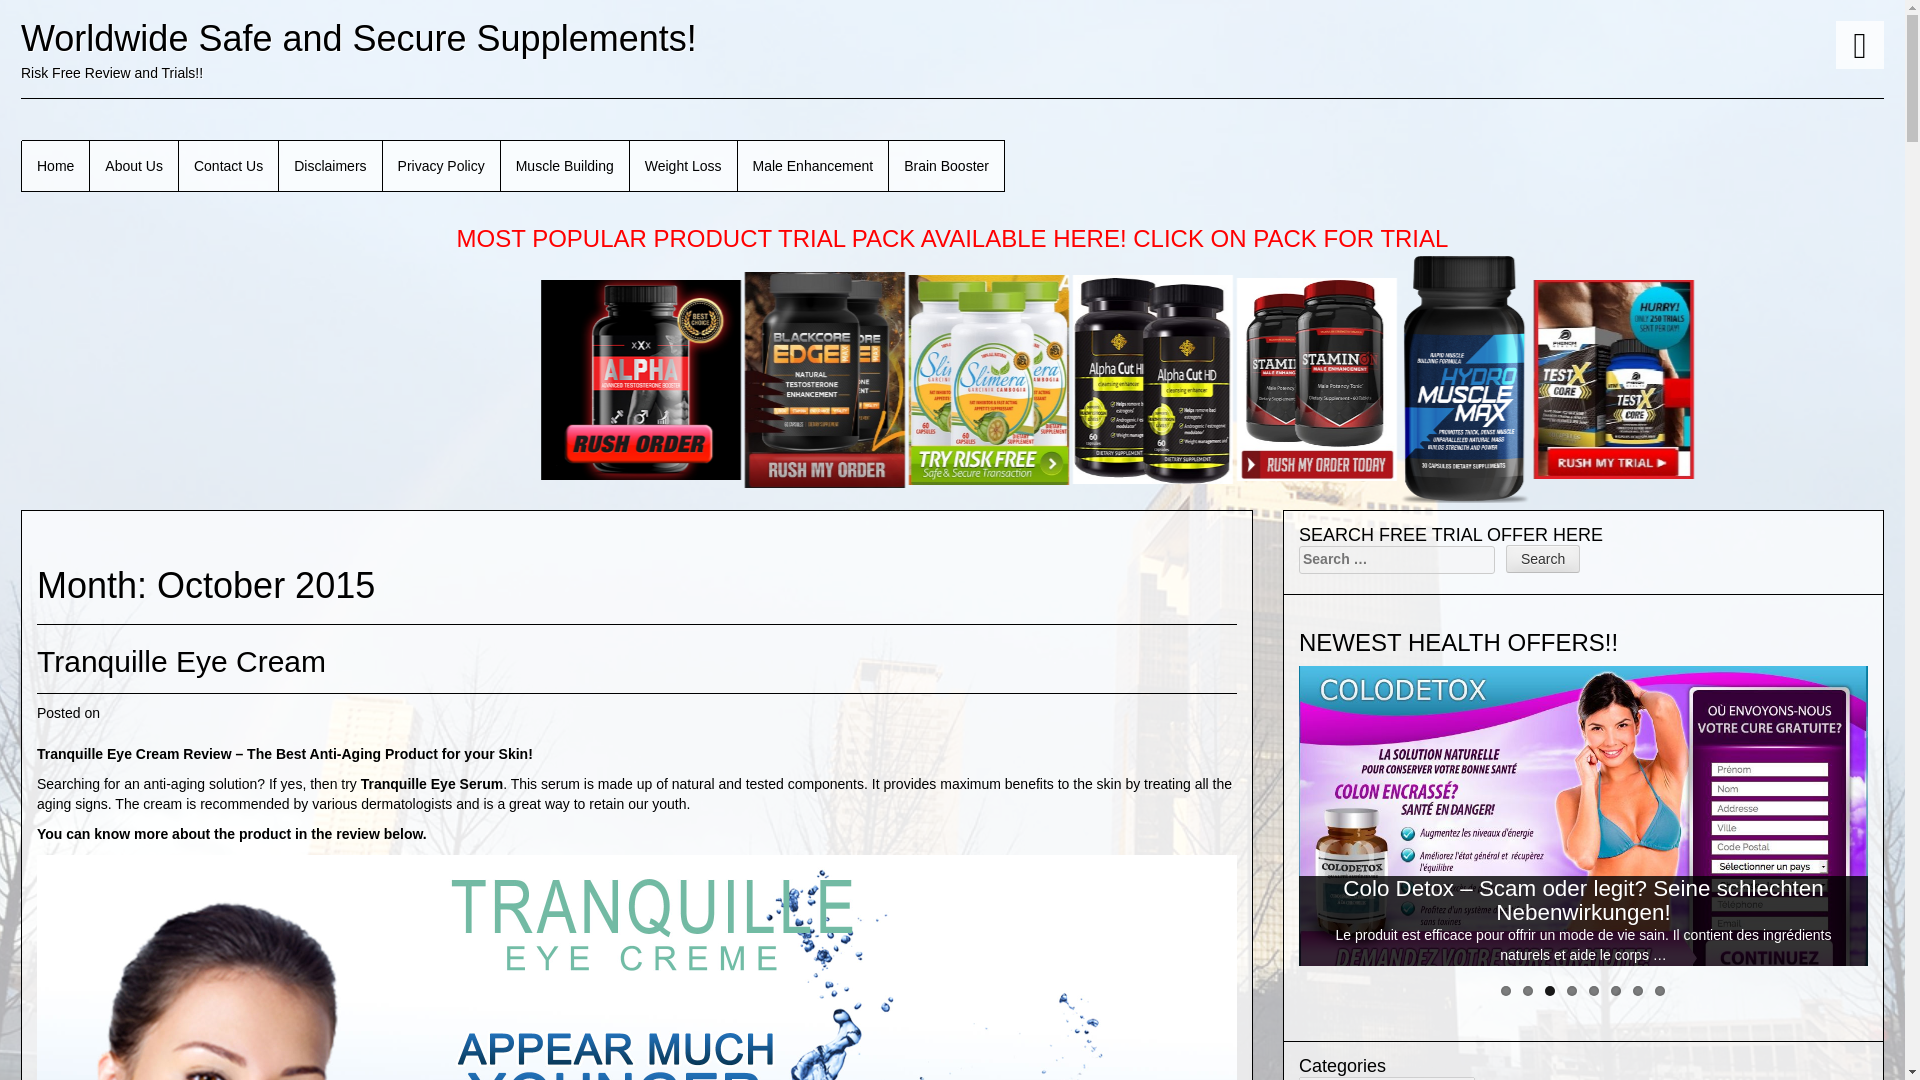  What do you see at coordinates (432, 784) in the screenshot?
I see `Tranquille Eye Serum` at bounding box center [432, 784].